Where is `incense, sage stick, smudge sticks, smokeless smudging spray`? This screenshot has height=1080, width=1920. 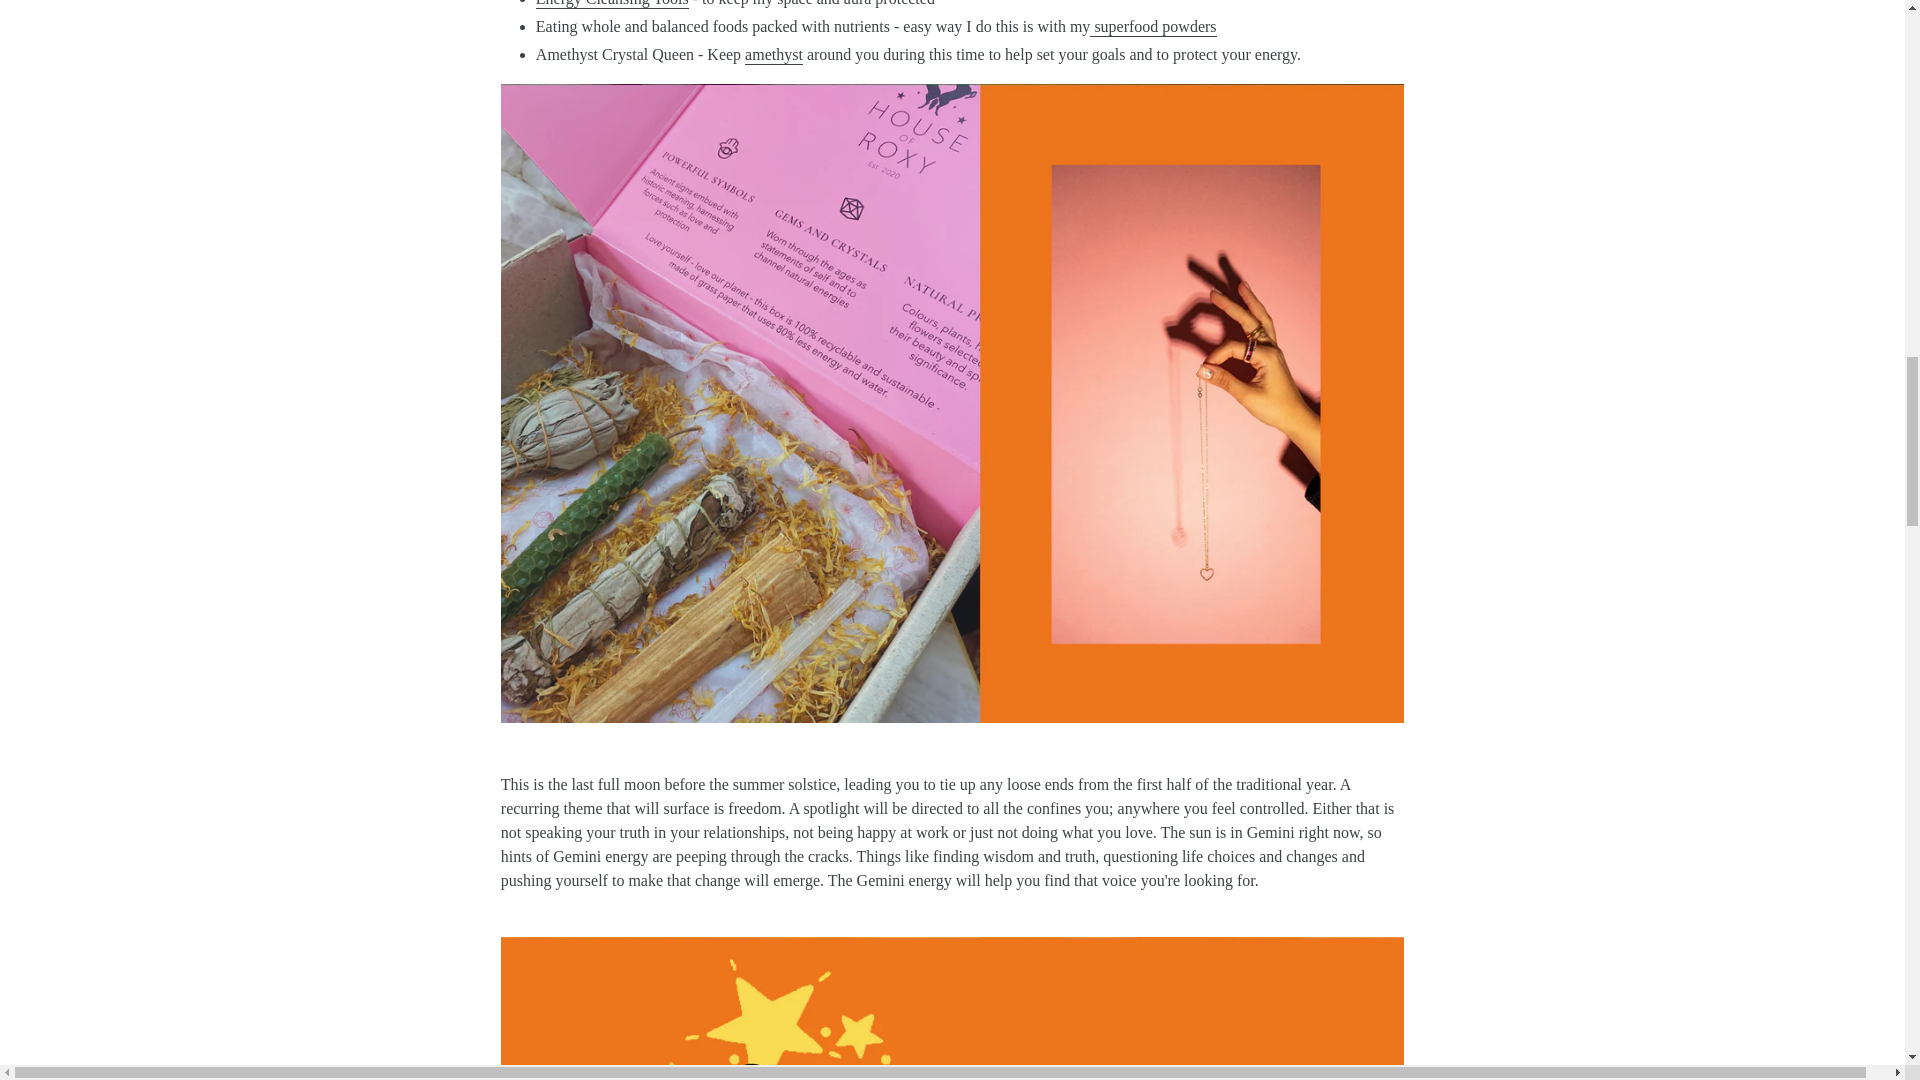
incense, sage stick, smudge sticks, smokeless smudging spray is located at coordinates (612, 4).